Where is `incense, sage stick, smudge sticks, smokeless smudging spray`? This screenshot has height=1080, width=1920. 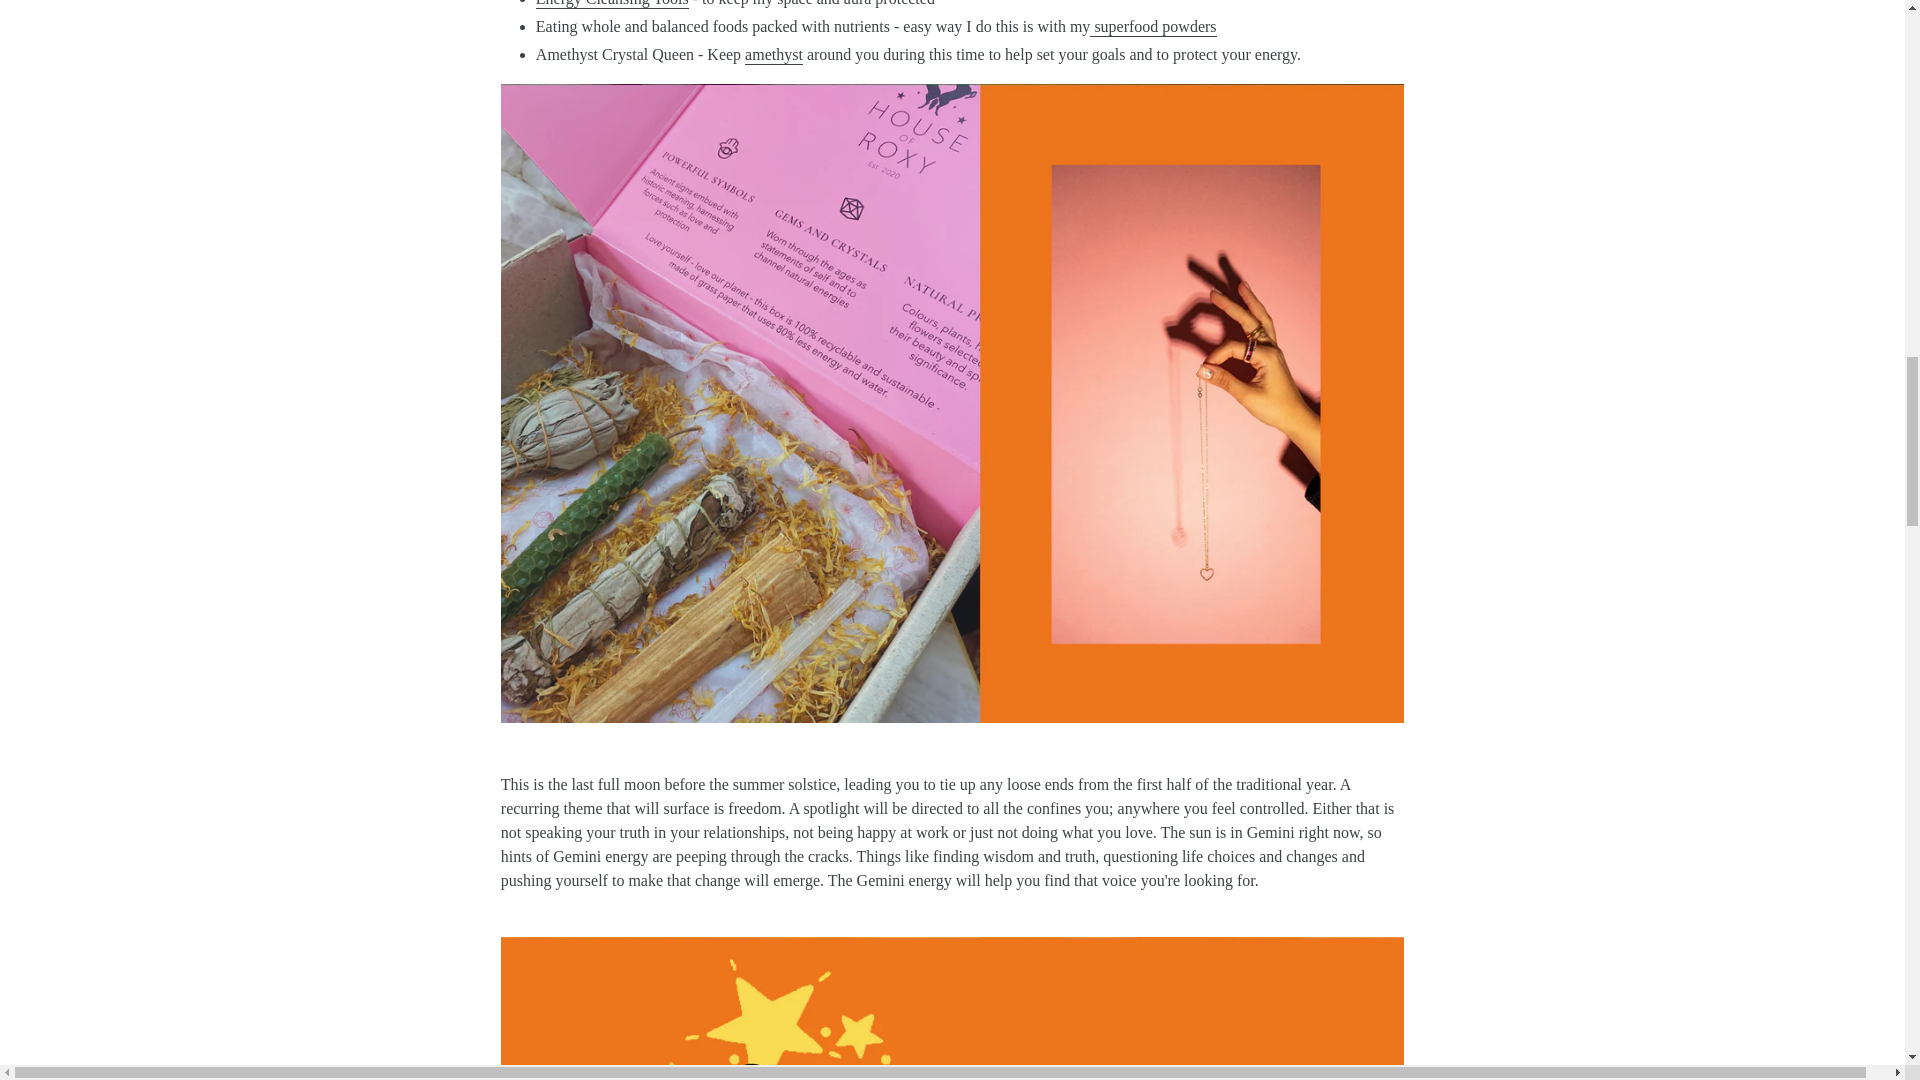
incense, sage stick, smudge sticks, smokeless smudging spray is located at coordinates (612, 4).